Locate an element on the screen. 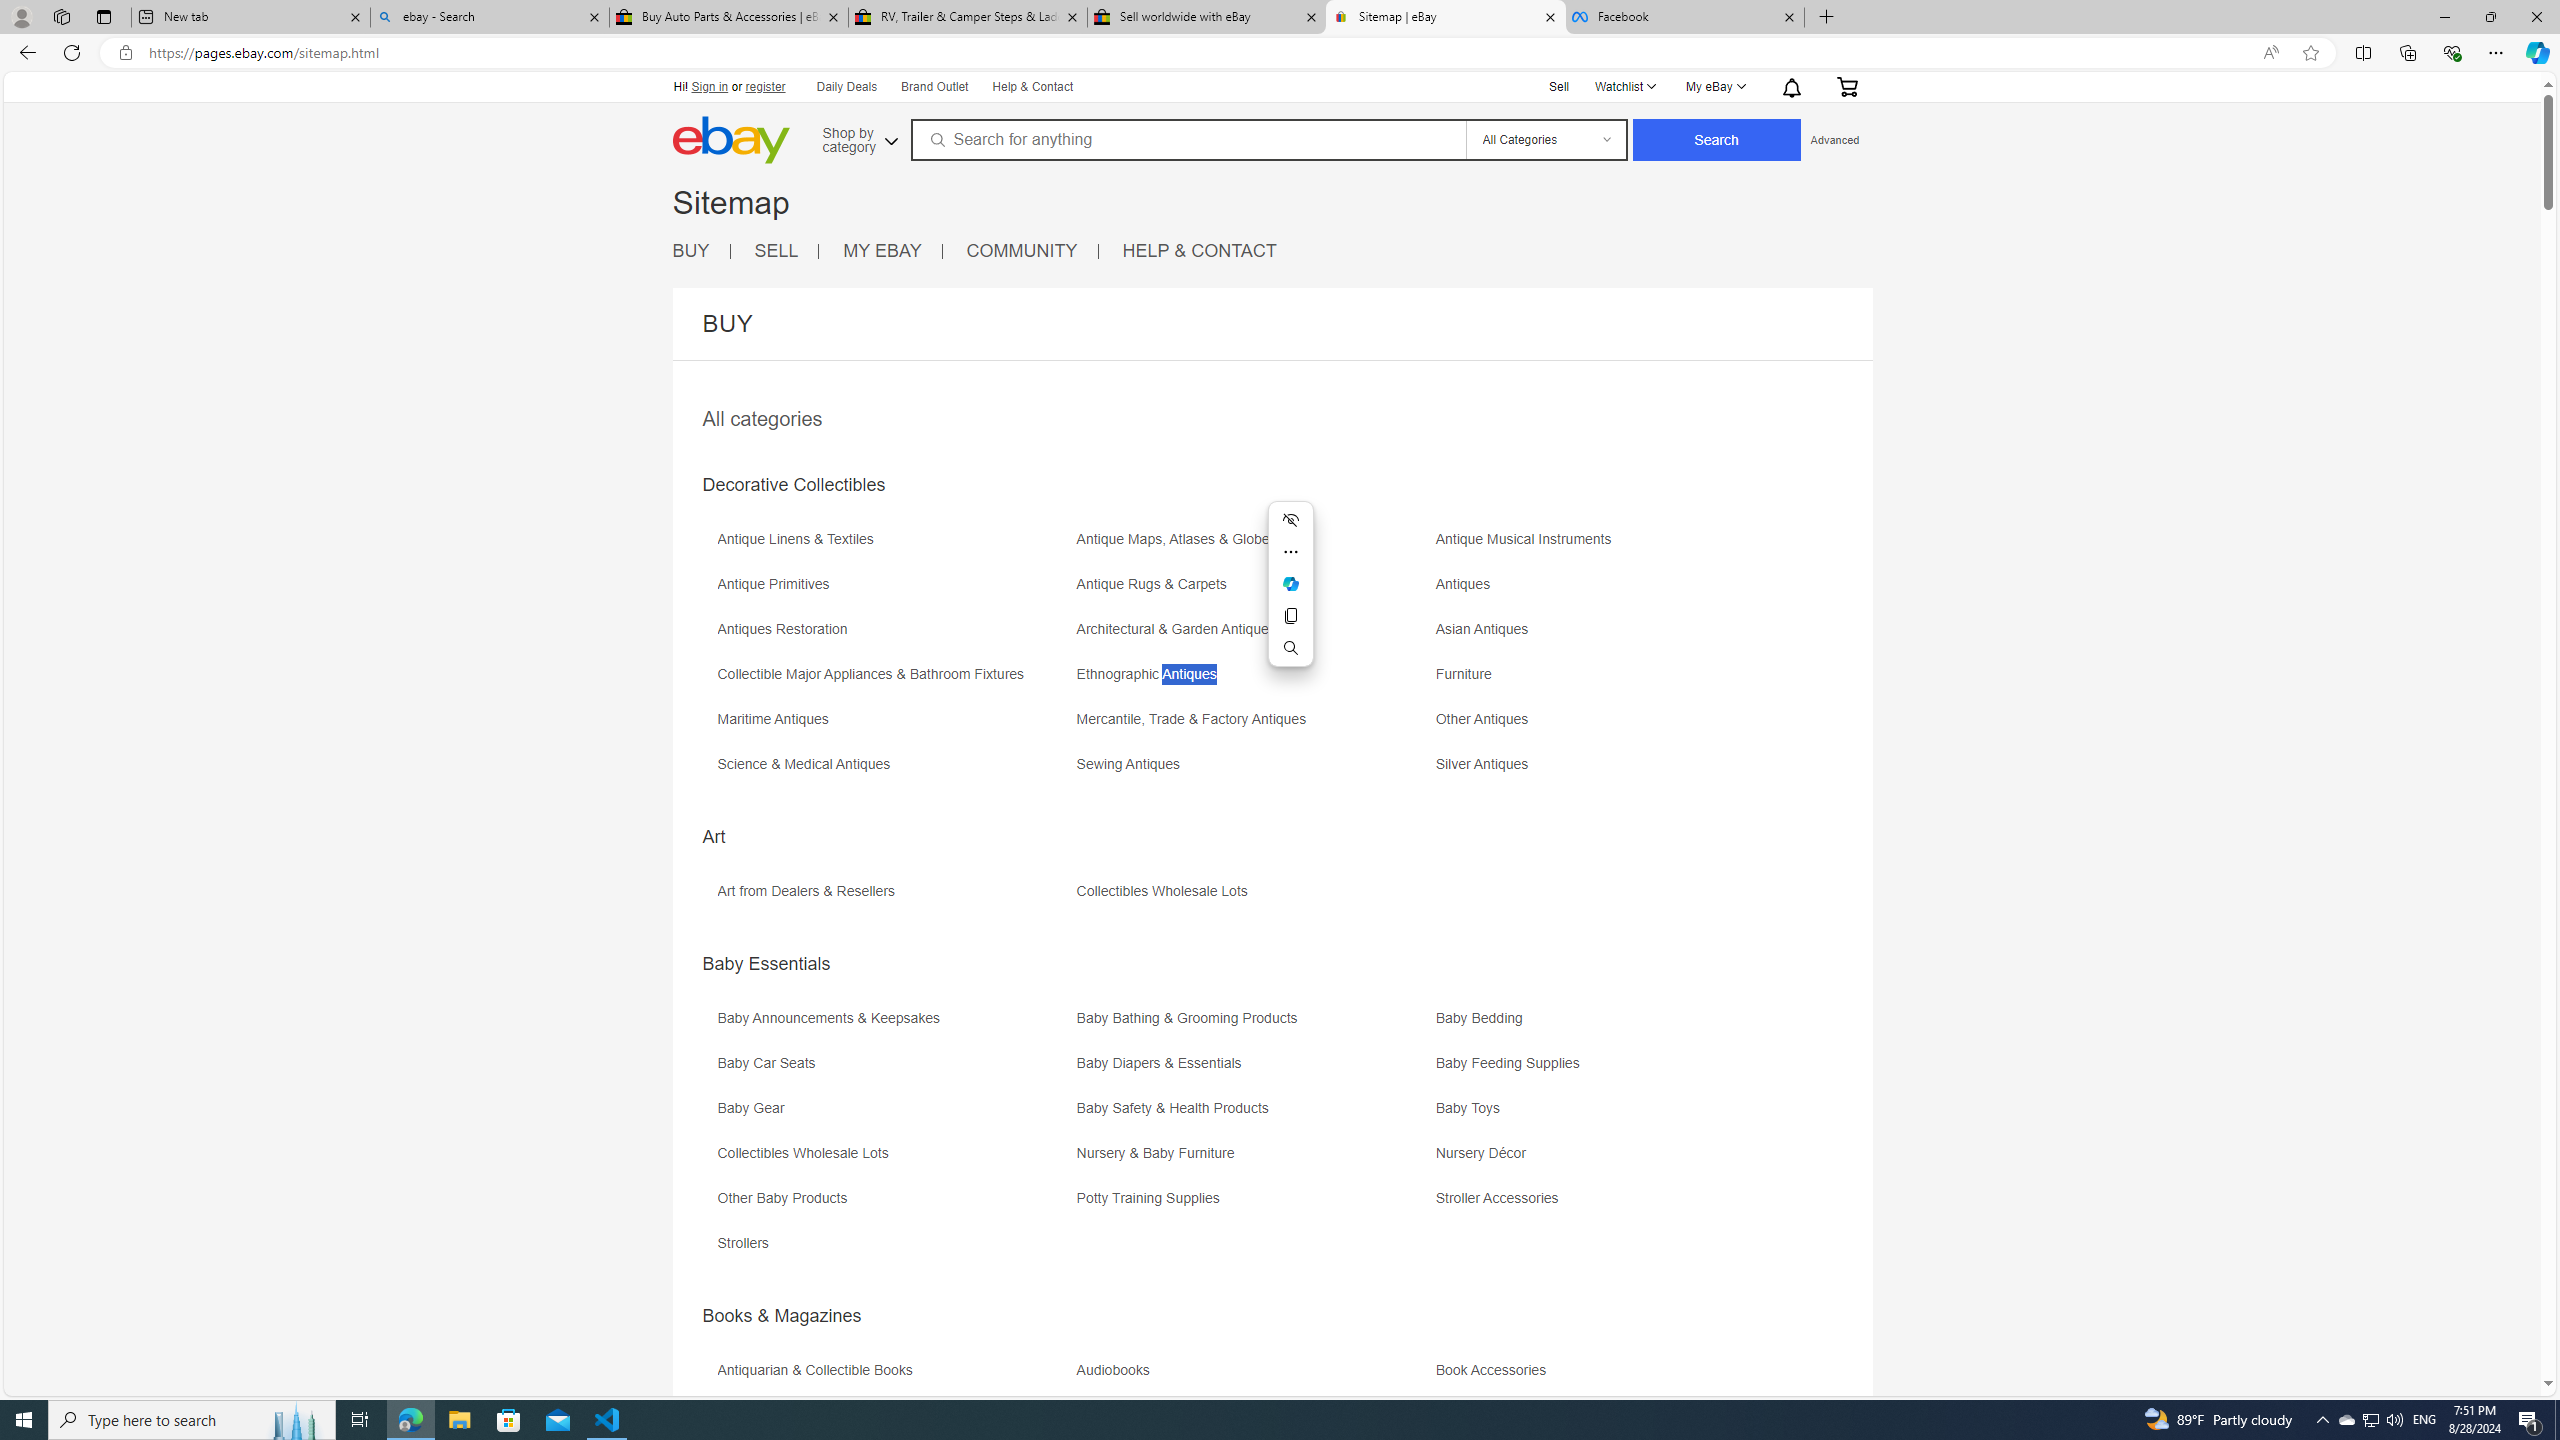 The image size is (2560, 1440). Collectible Major Appliances & Bathroom Fixtures is located at coordinates (894, 680).